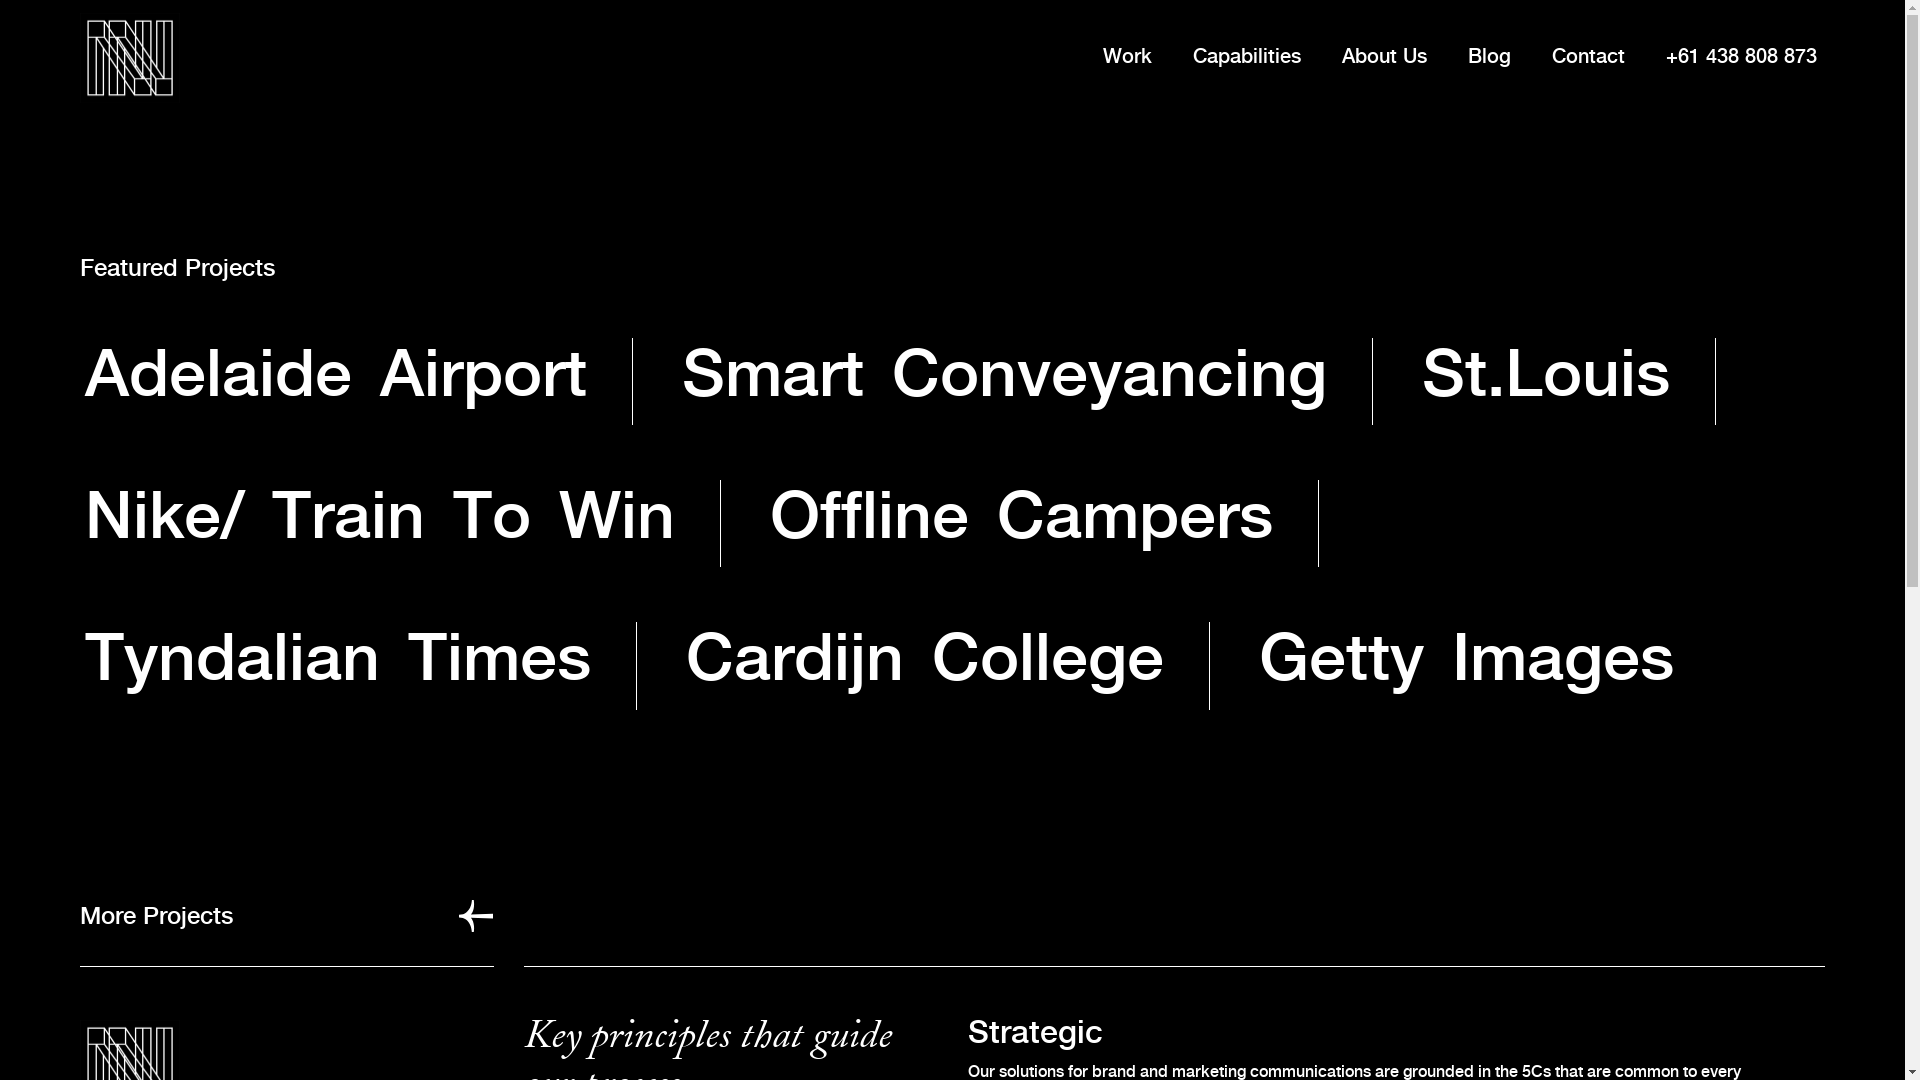  What do you see at coordinates (1546, 378) in the screenshot?
I see `St.Louis` at bounding box center [1546, 378].